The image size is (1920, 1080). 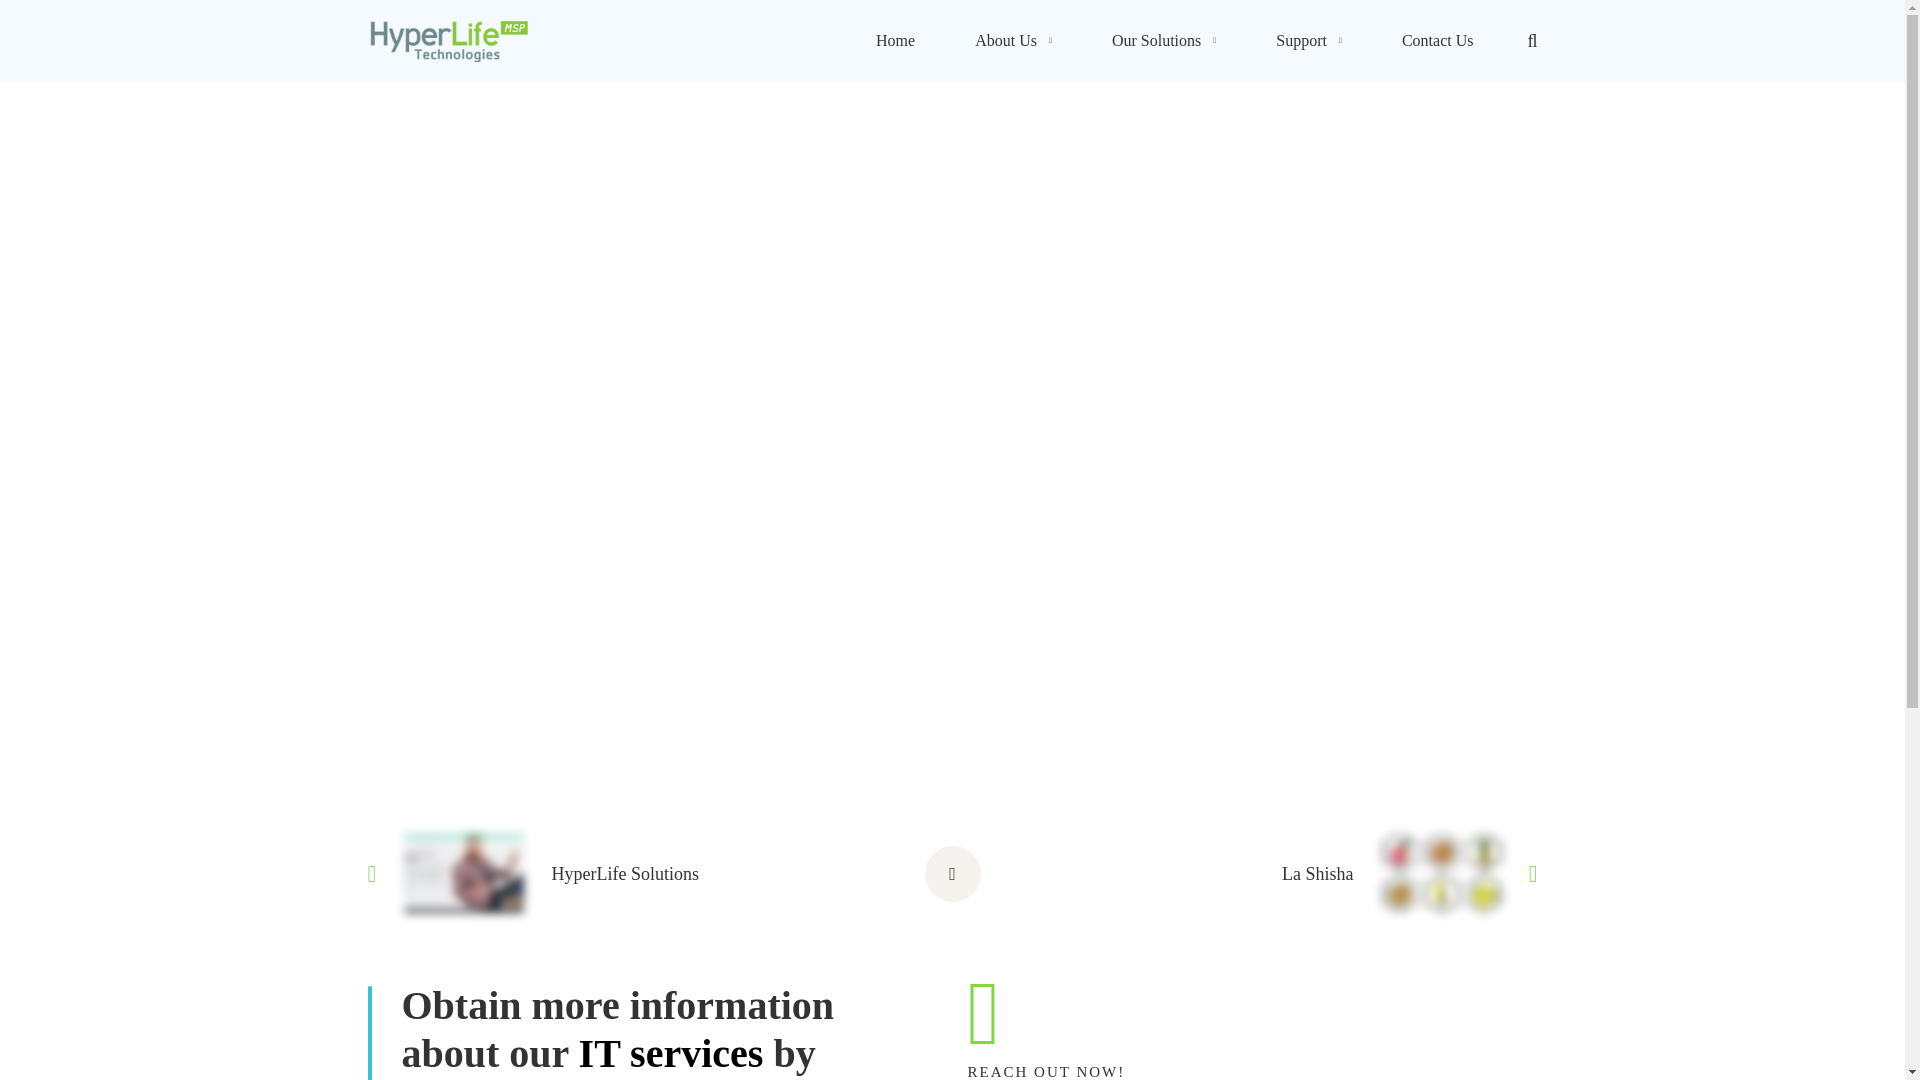 What do you see at coordinates (1438, 42) in the screenshot?
I see `Contact Us` at bounding box center [1438, 42].